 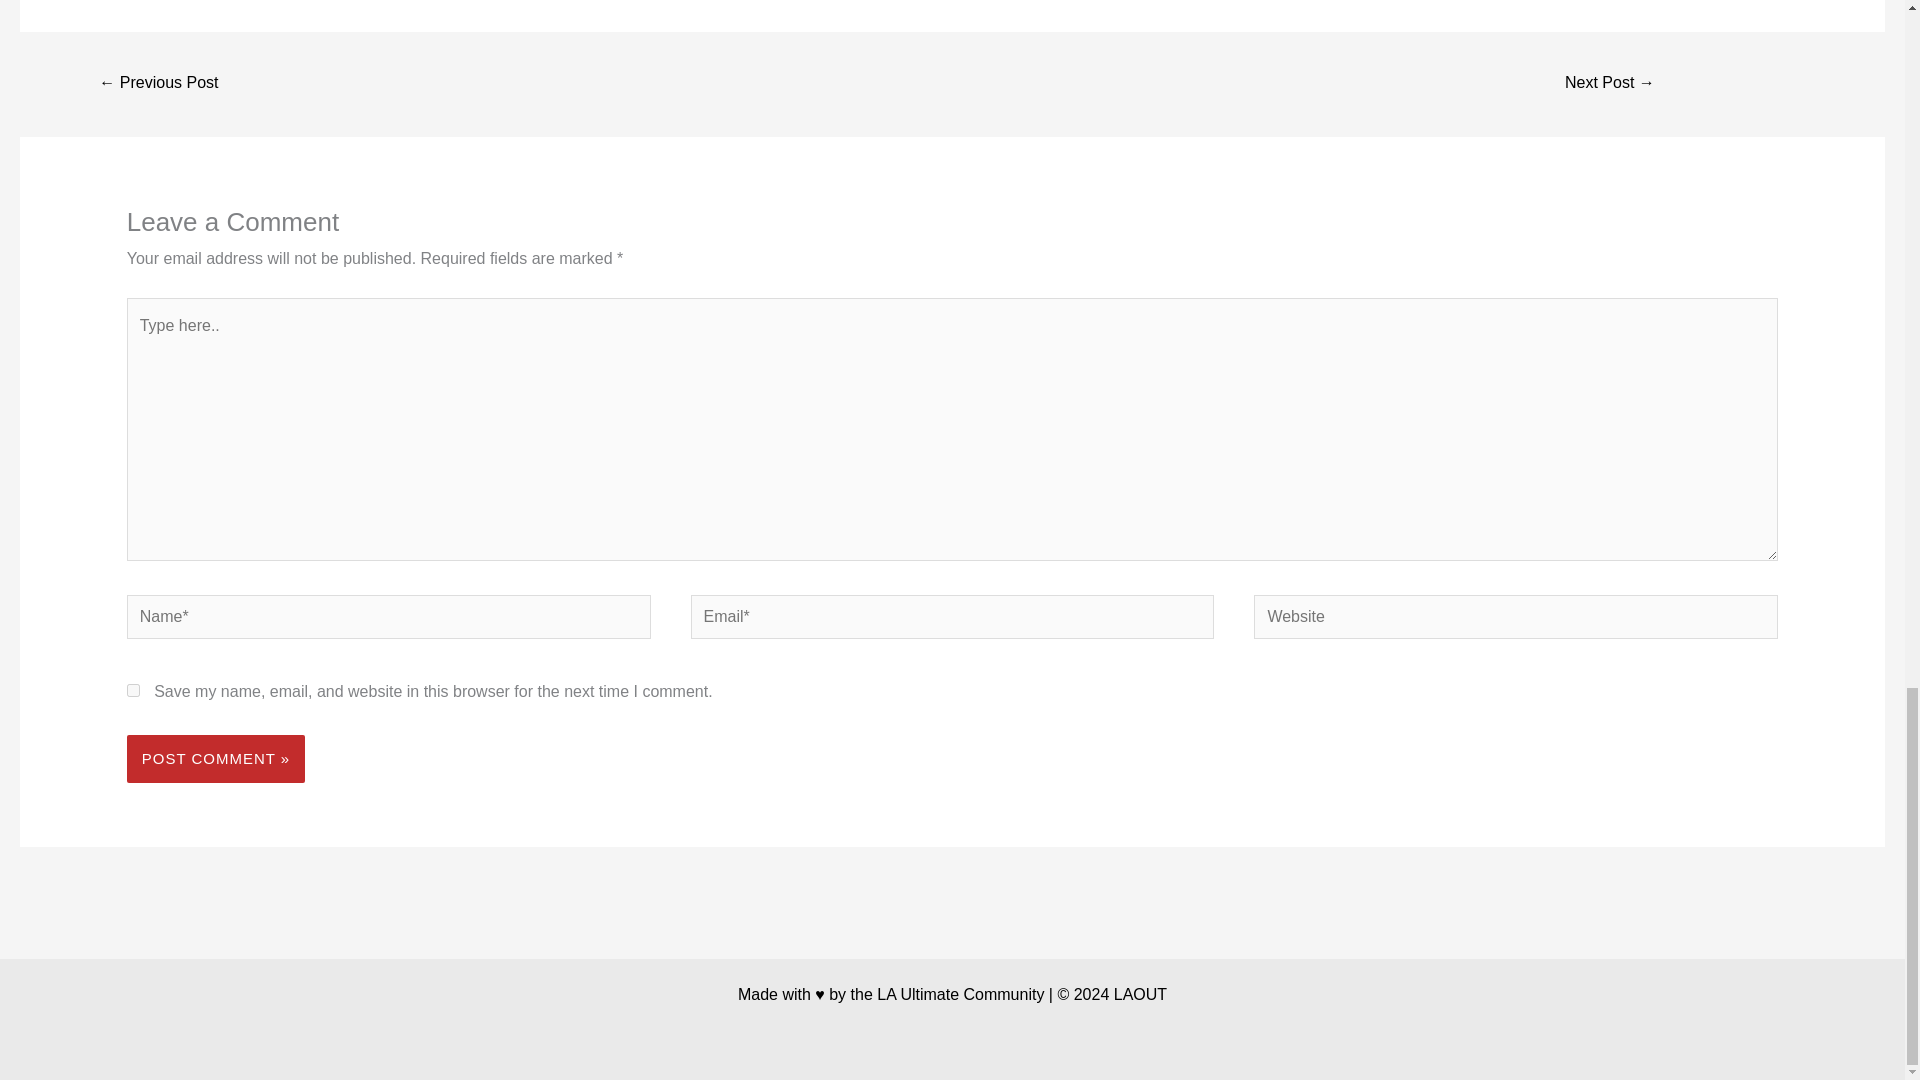 What do you see at coordinates (158, 84) in the screenshot?
I see `Rampage` at bounding box center [158, 84].